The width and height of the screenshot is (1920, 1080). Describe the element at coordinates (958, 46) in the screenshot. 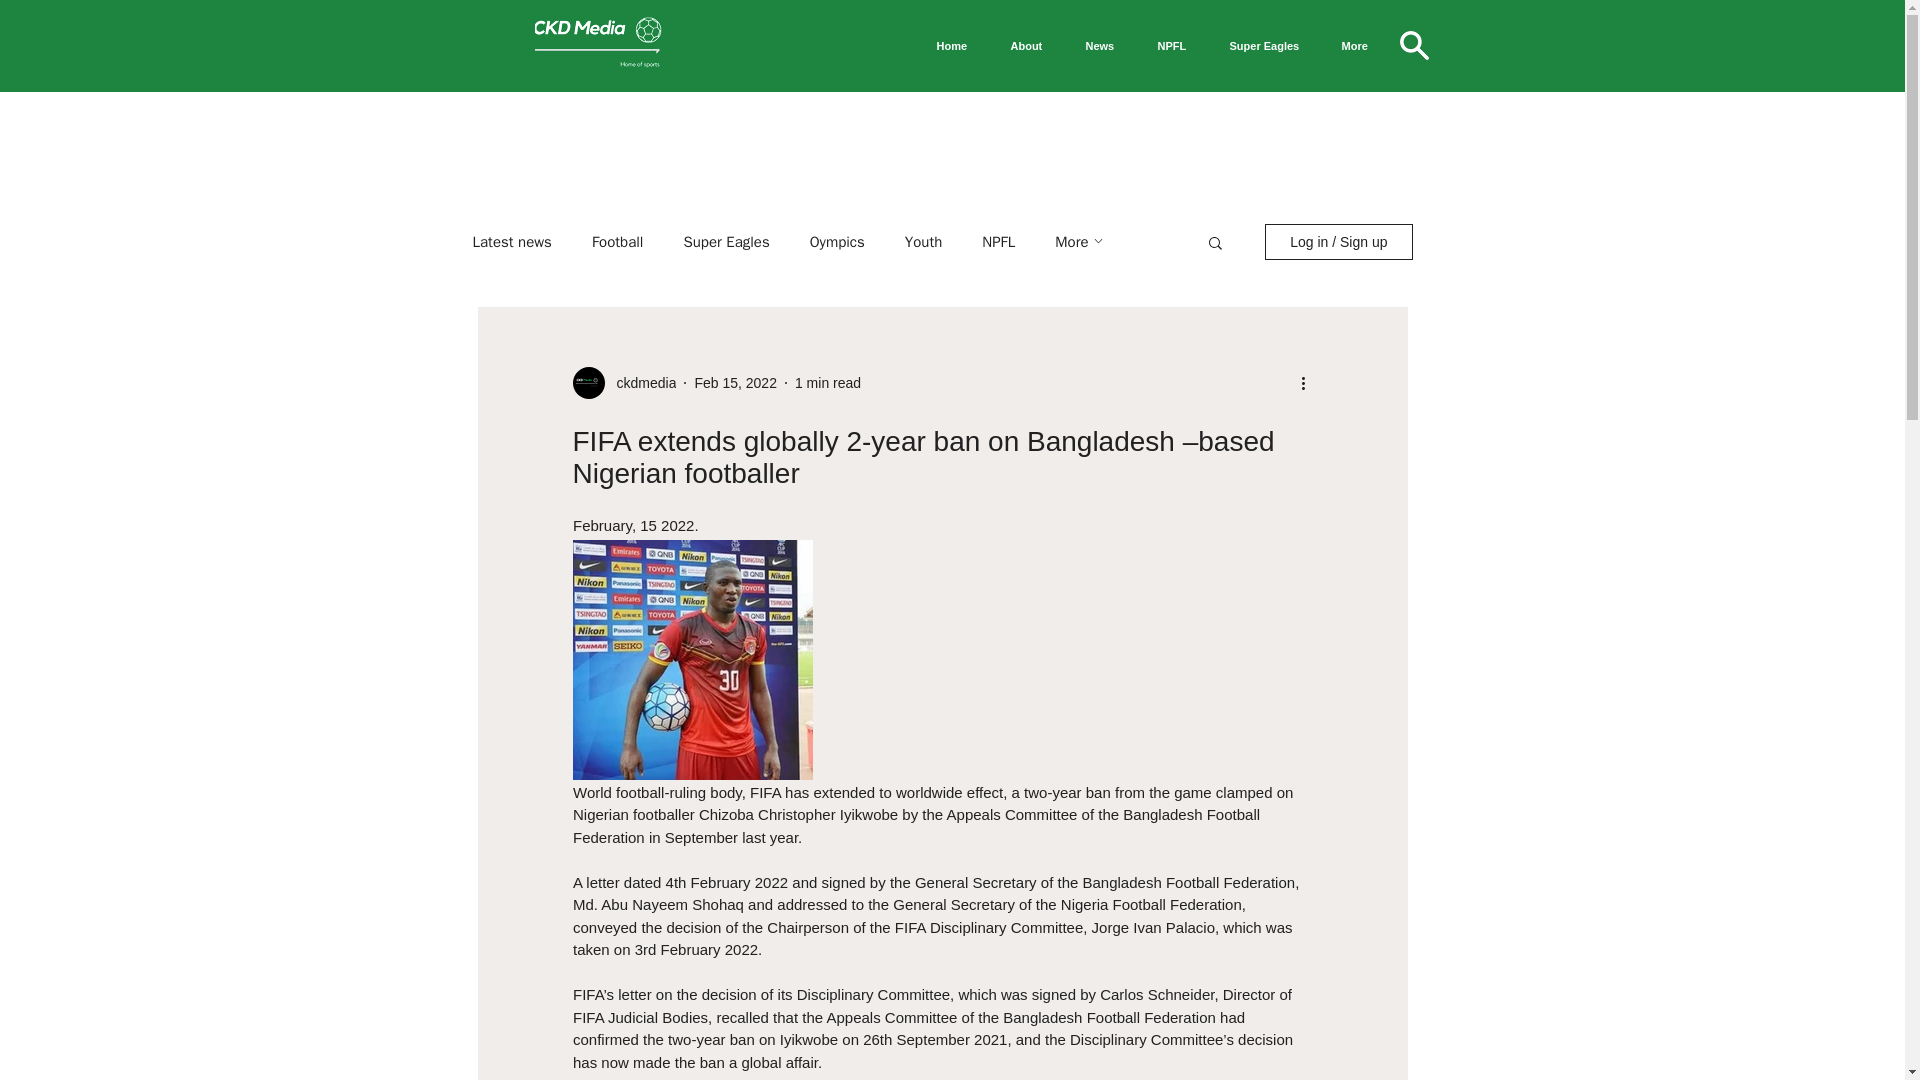

I see `Home` at that location.